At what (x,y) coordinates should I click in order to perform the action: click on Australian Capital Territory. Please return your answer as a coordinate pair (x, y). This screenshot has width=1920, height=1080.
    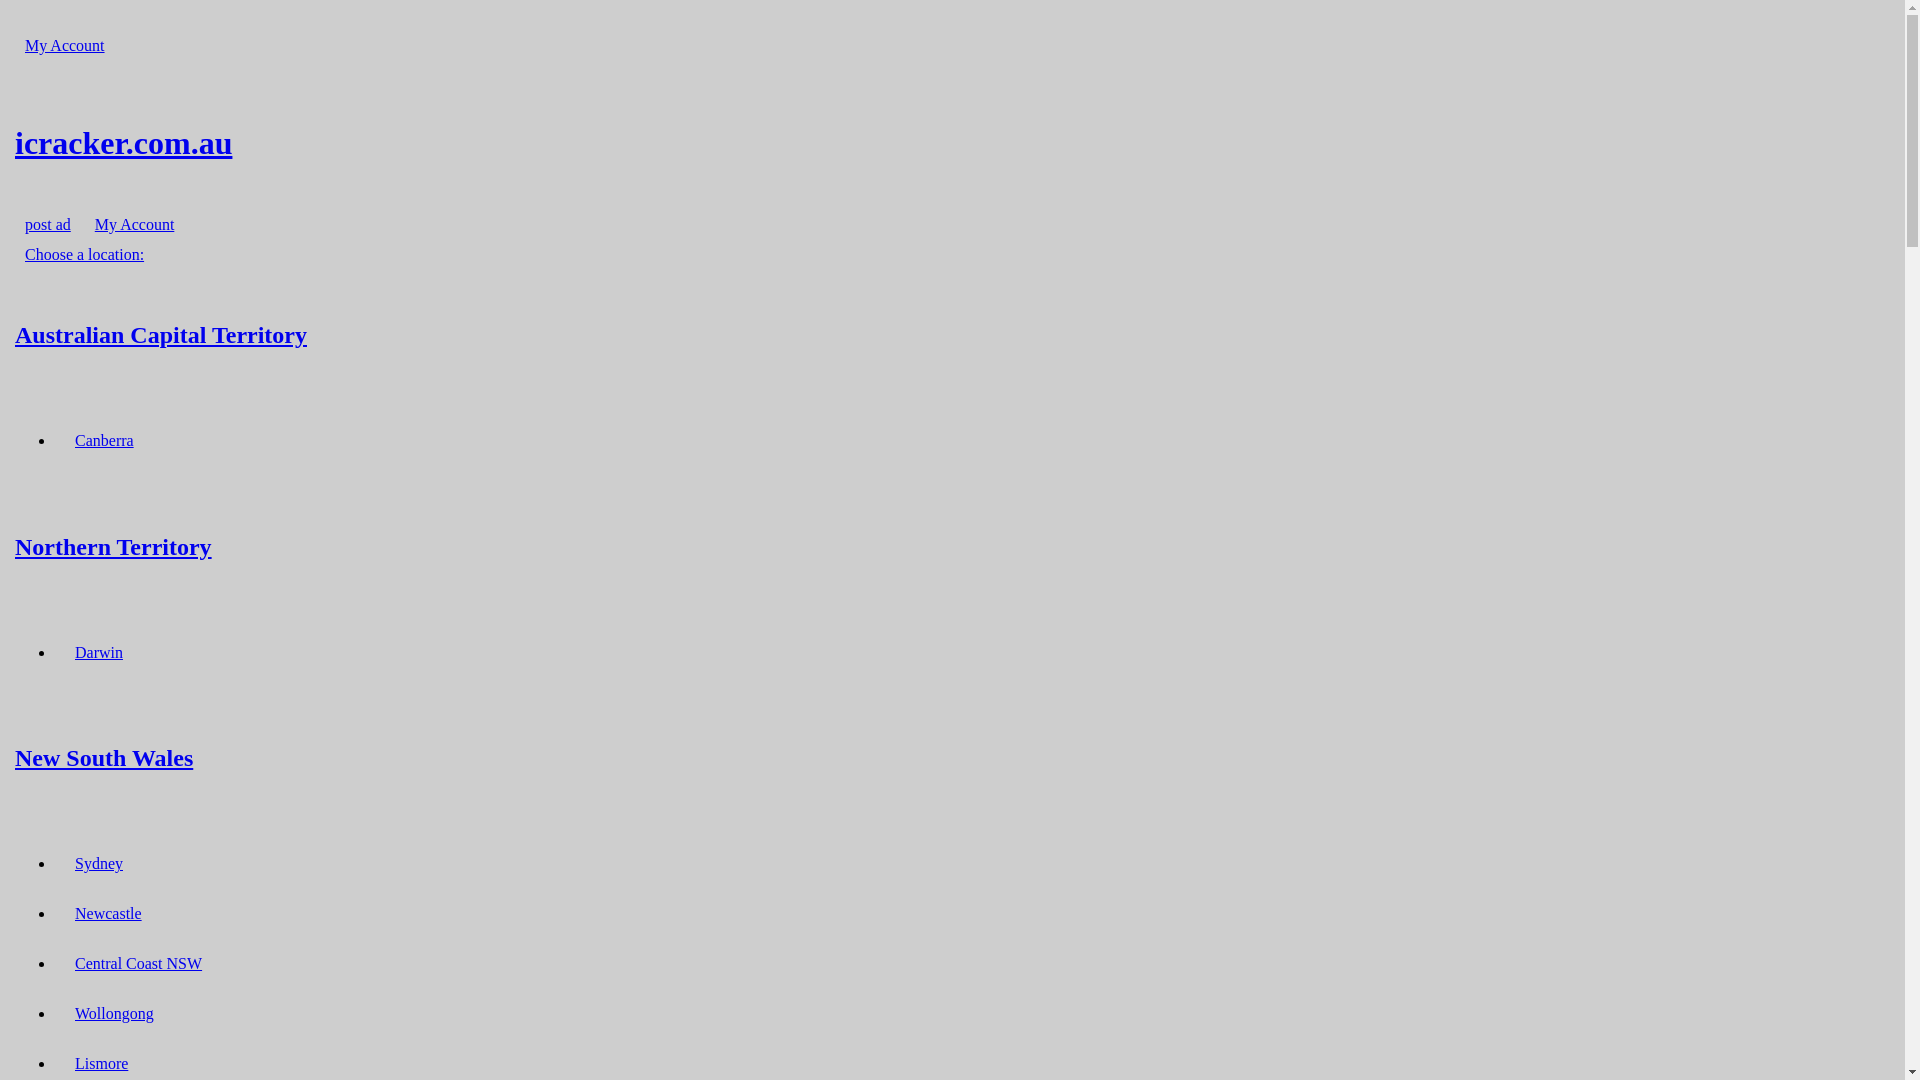
    Looking at the image, I should click on (952, 334).